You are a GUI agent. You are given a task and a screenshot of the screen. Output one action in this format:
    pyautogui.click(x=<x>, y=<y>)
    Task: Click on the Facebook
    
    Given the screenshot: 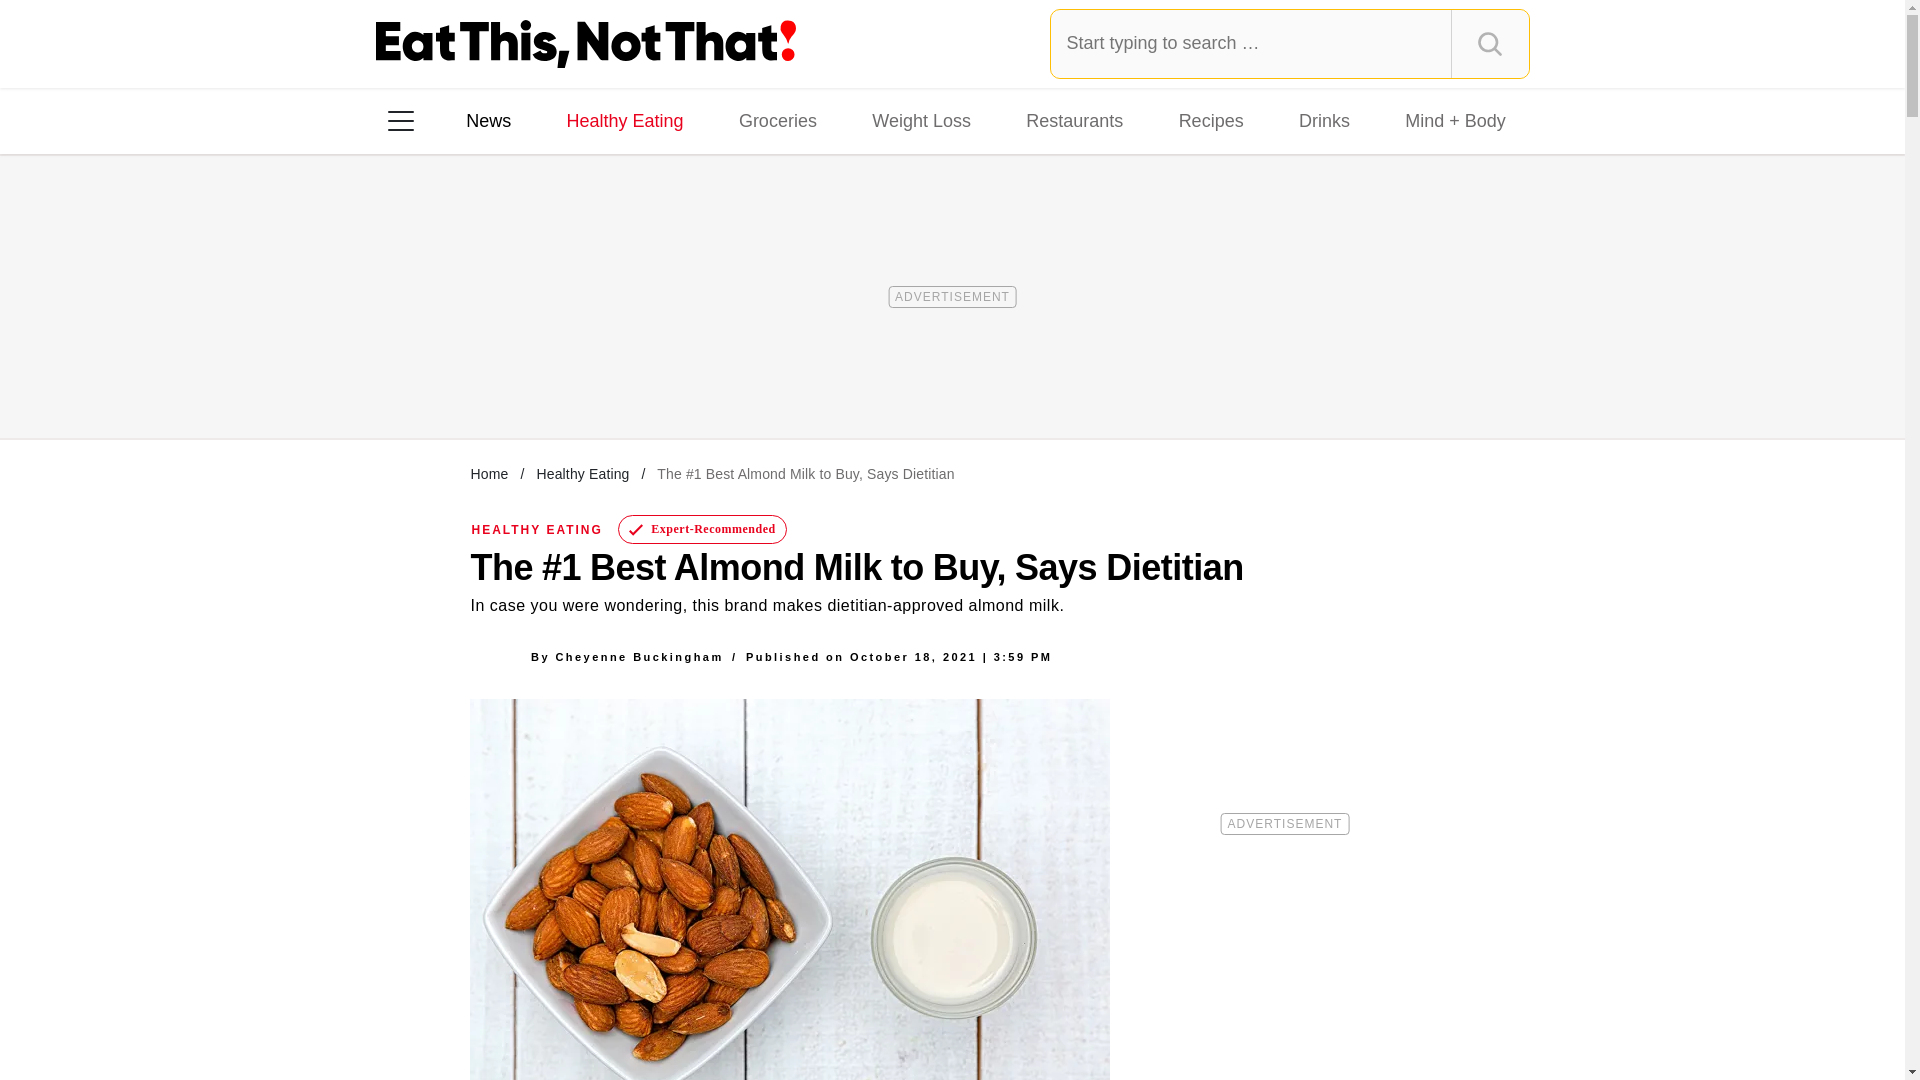 What is the action you would take?
    pyautogui.click(x=415, y=379)
    